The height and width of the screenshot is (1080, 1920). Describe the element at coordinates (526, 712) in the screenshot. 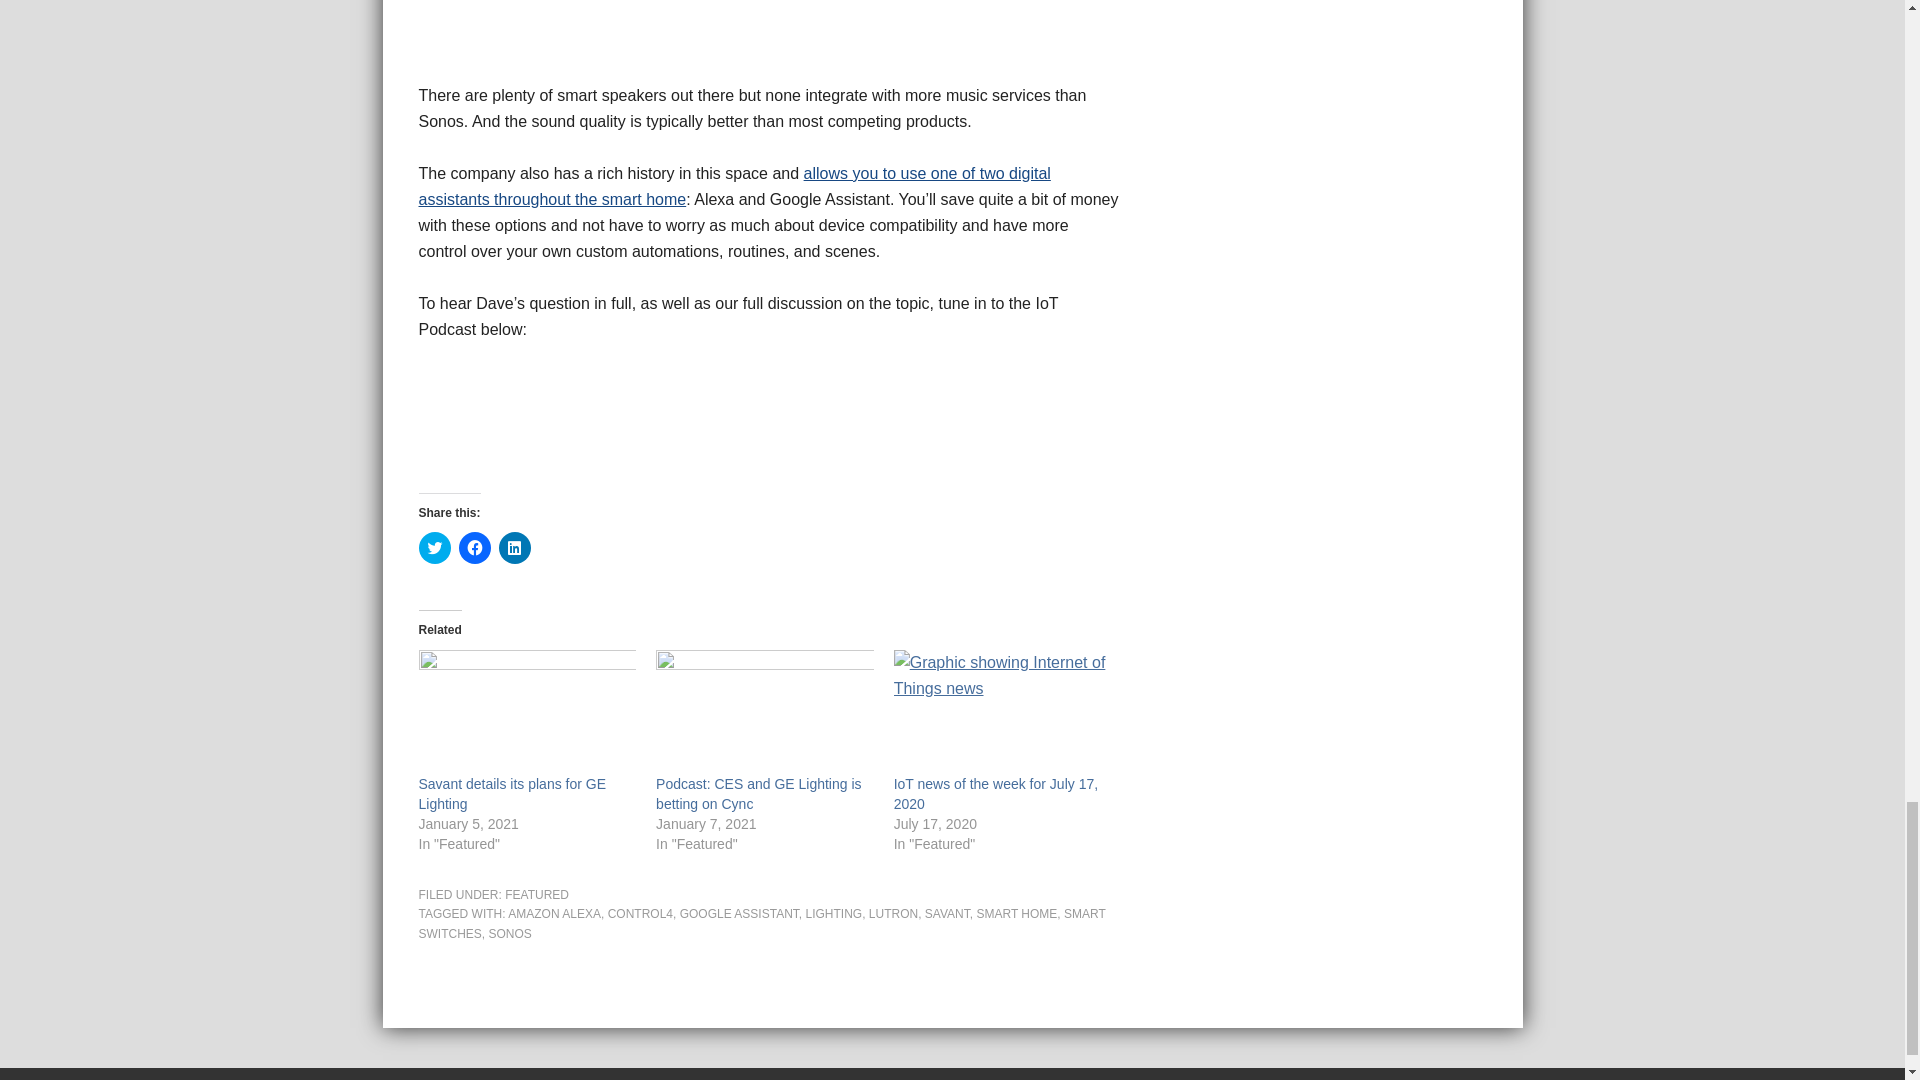

I see `Savant details its plans for GE Lighting` at that location.